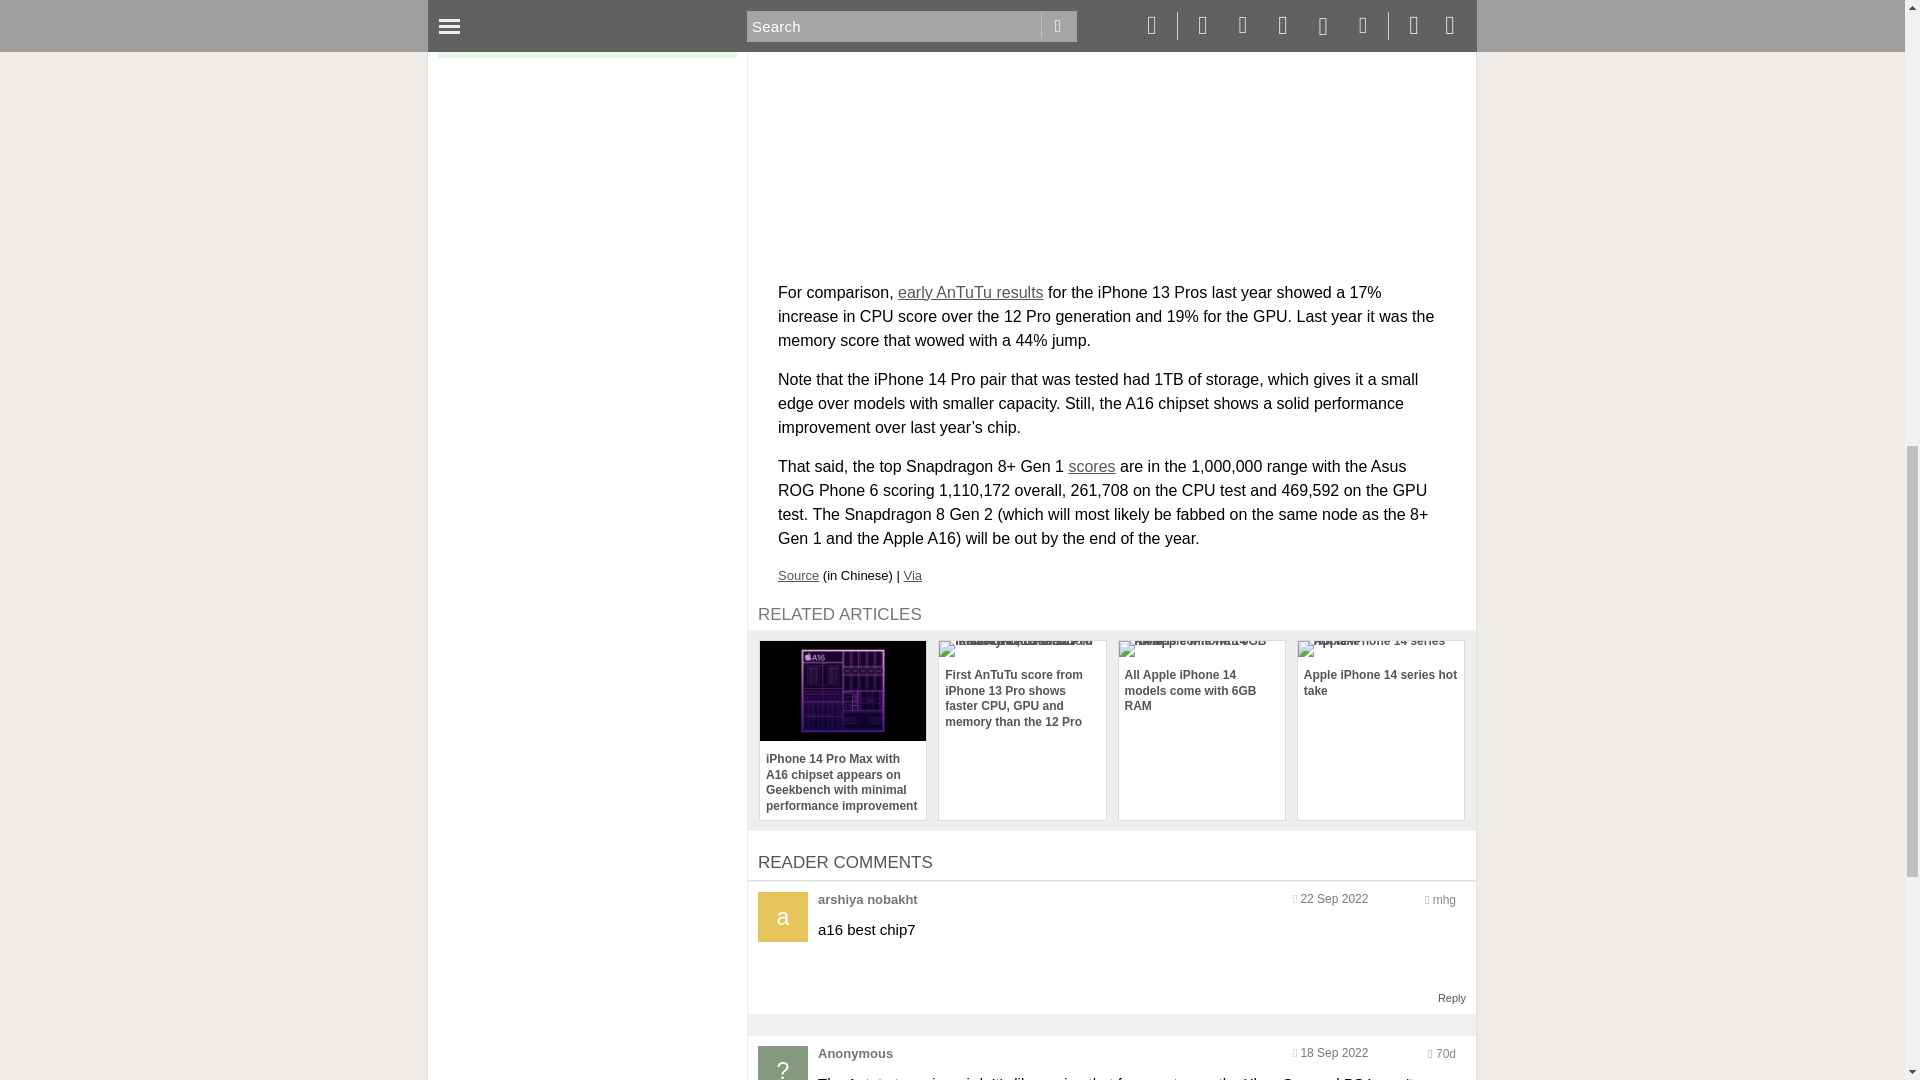  Describe the element at coordinates (971, 292) in the screenshot. I see `early AnTuTu results` at that location.